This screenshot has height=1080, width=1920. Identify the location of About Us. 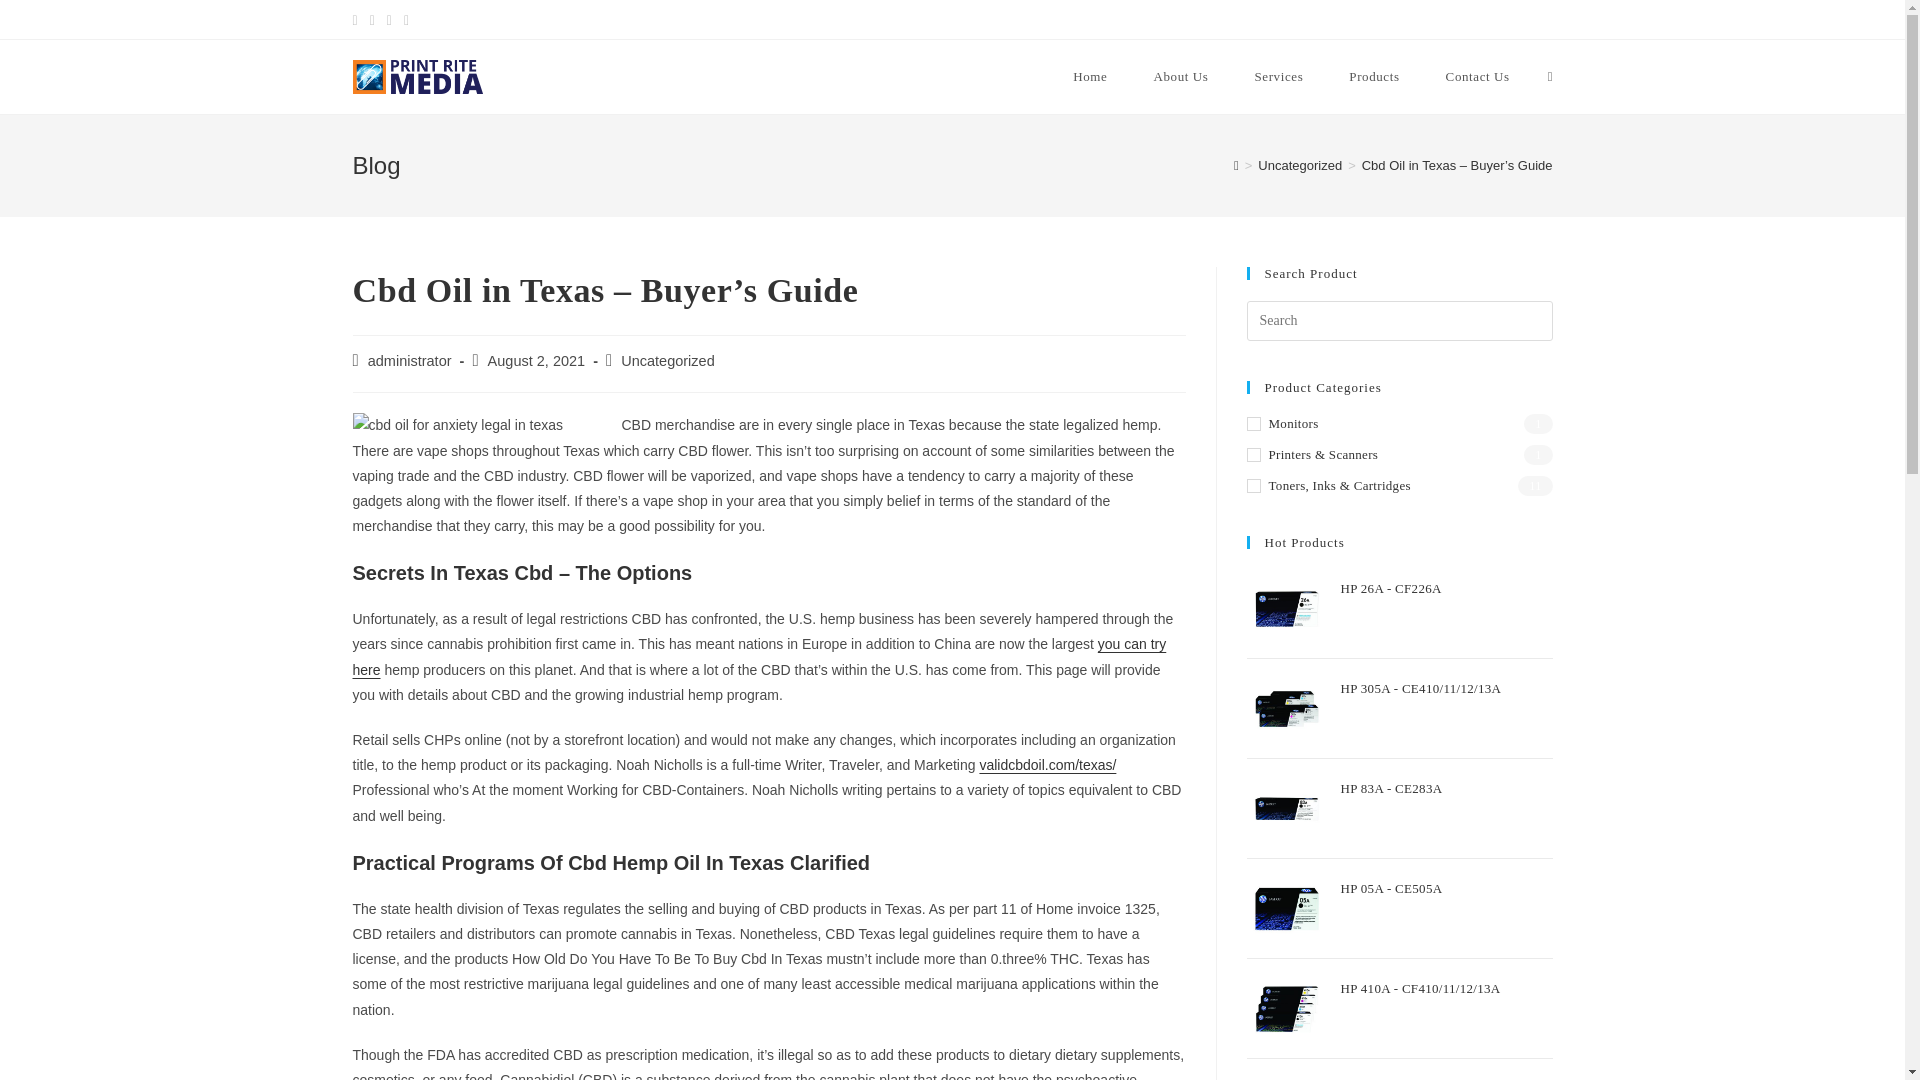
(1180, 76).